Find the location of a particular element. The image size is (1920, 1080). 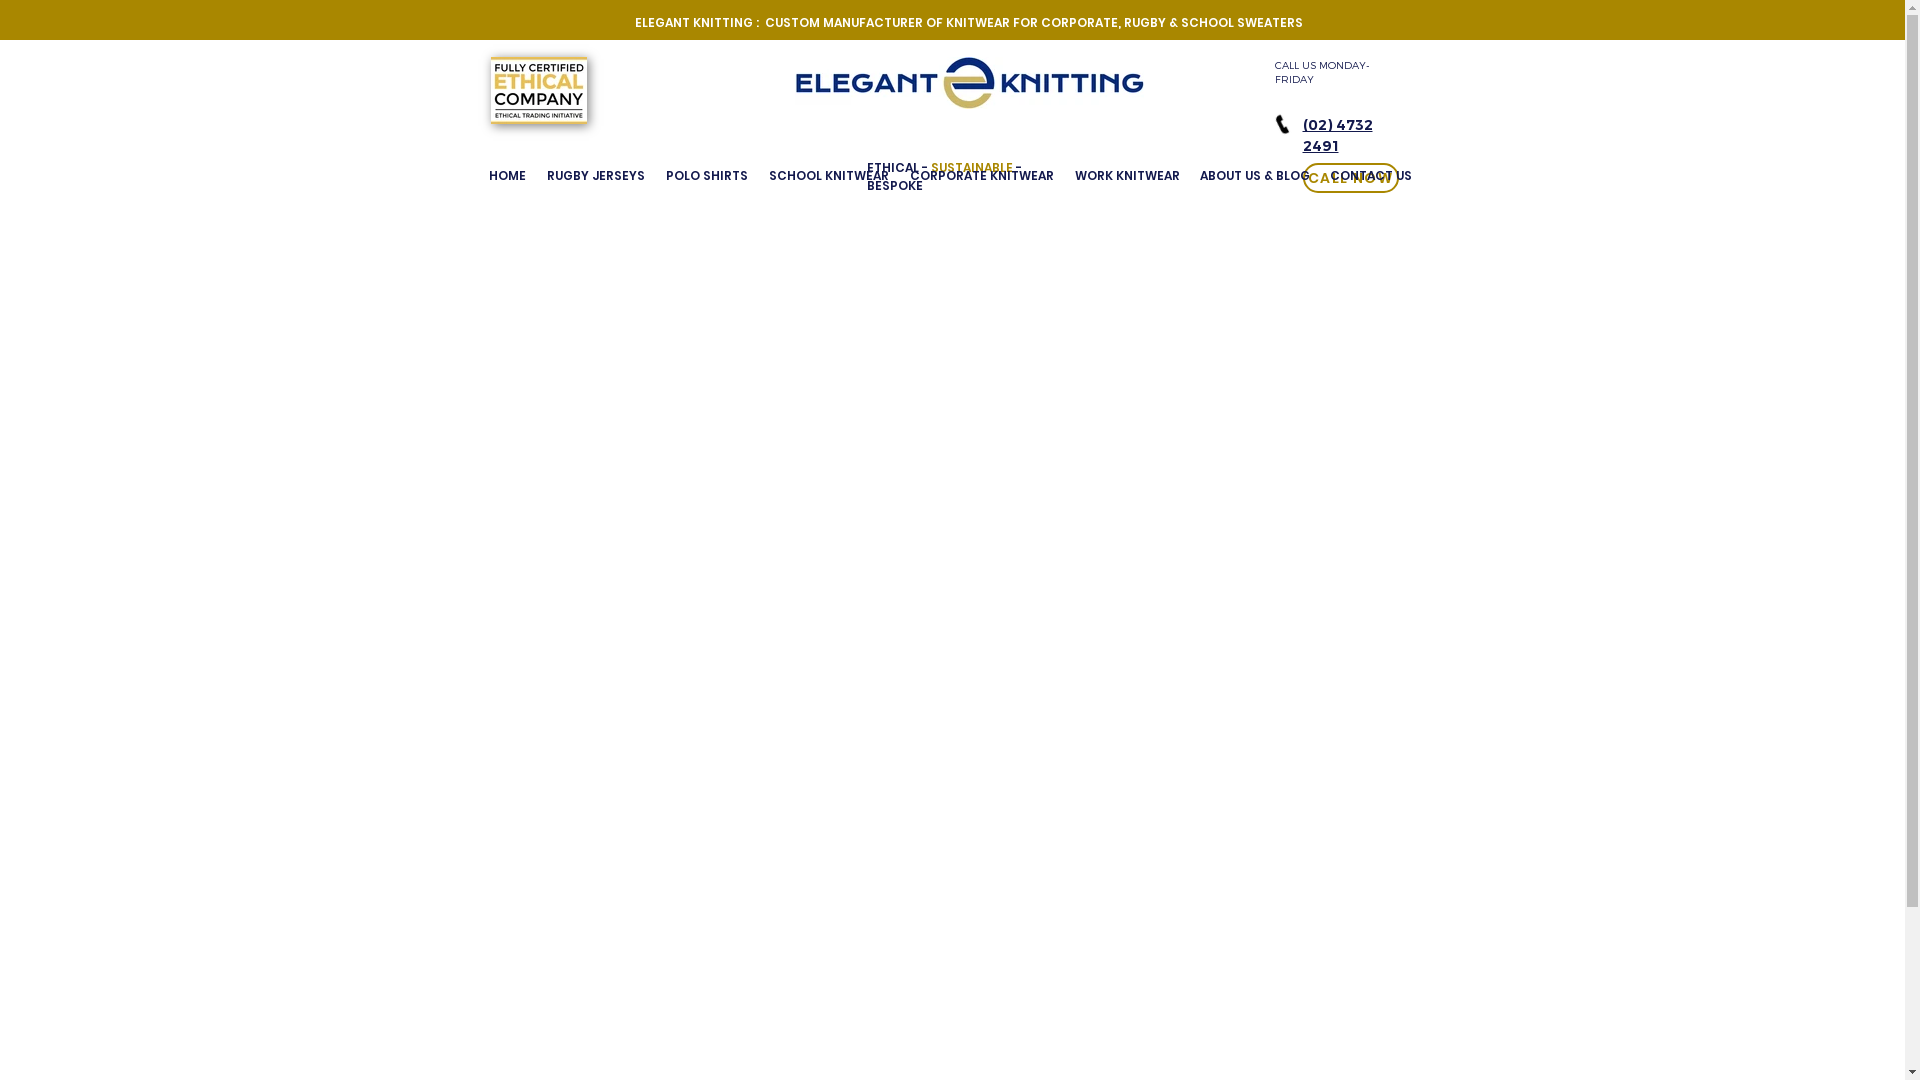

CALL NOW is located at coordinates (1350, 178).